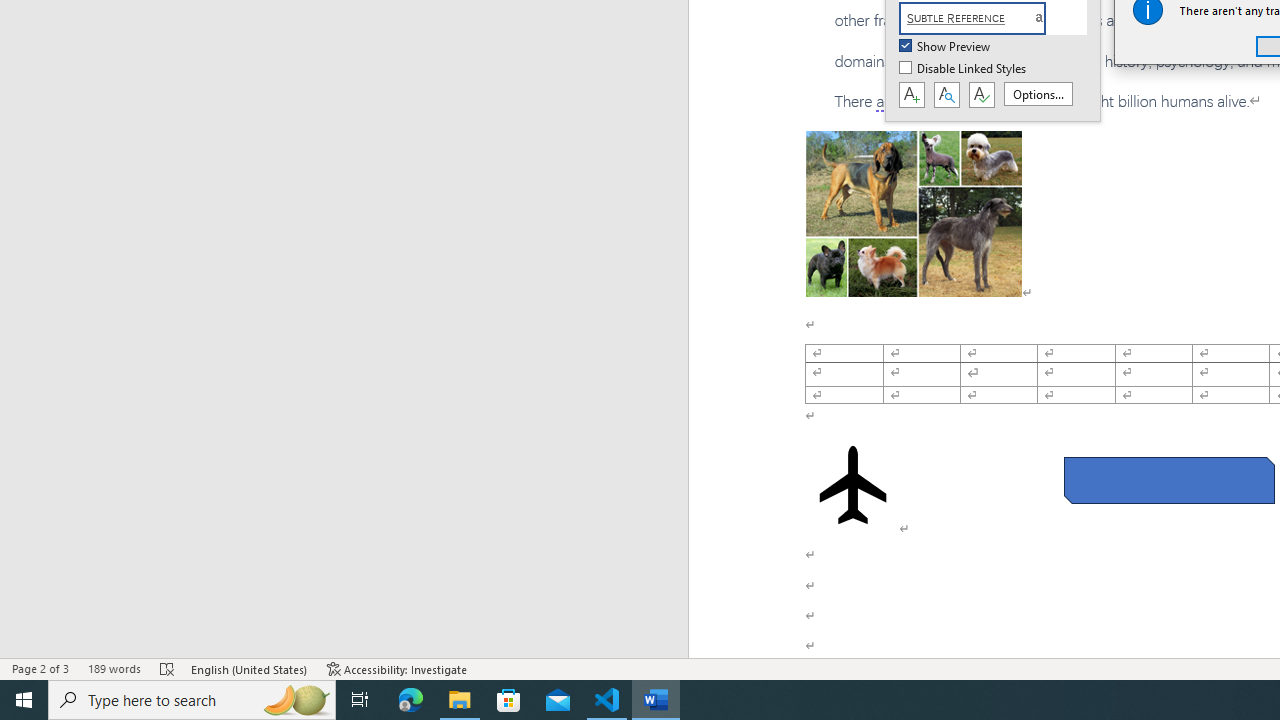 This screenshot has height=720, width=1280. What do you see at coordinates (1038, 94) in the screenshot?
I see `Options...` at bounding box center [1038, 94].